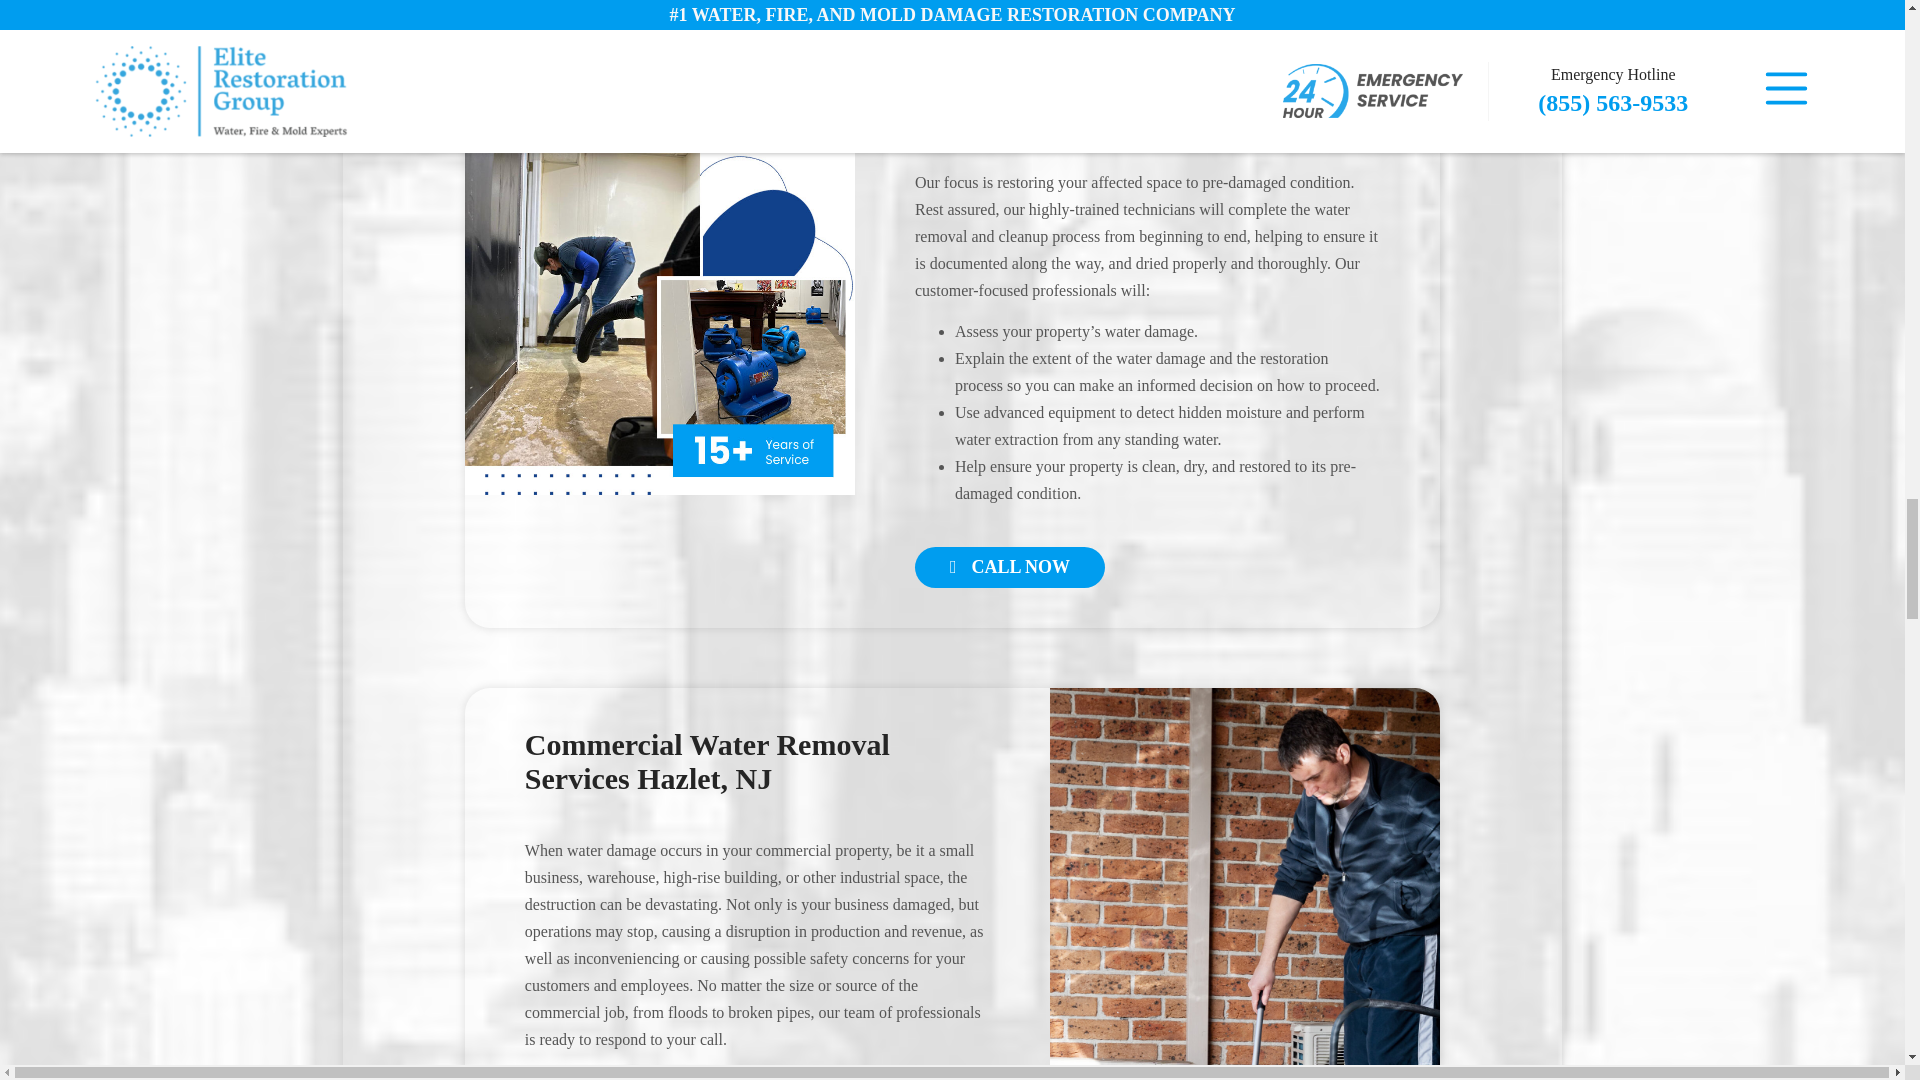 The image size is (1920, 1080). I want to click on CALL NOW, so click(1010, 566).